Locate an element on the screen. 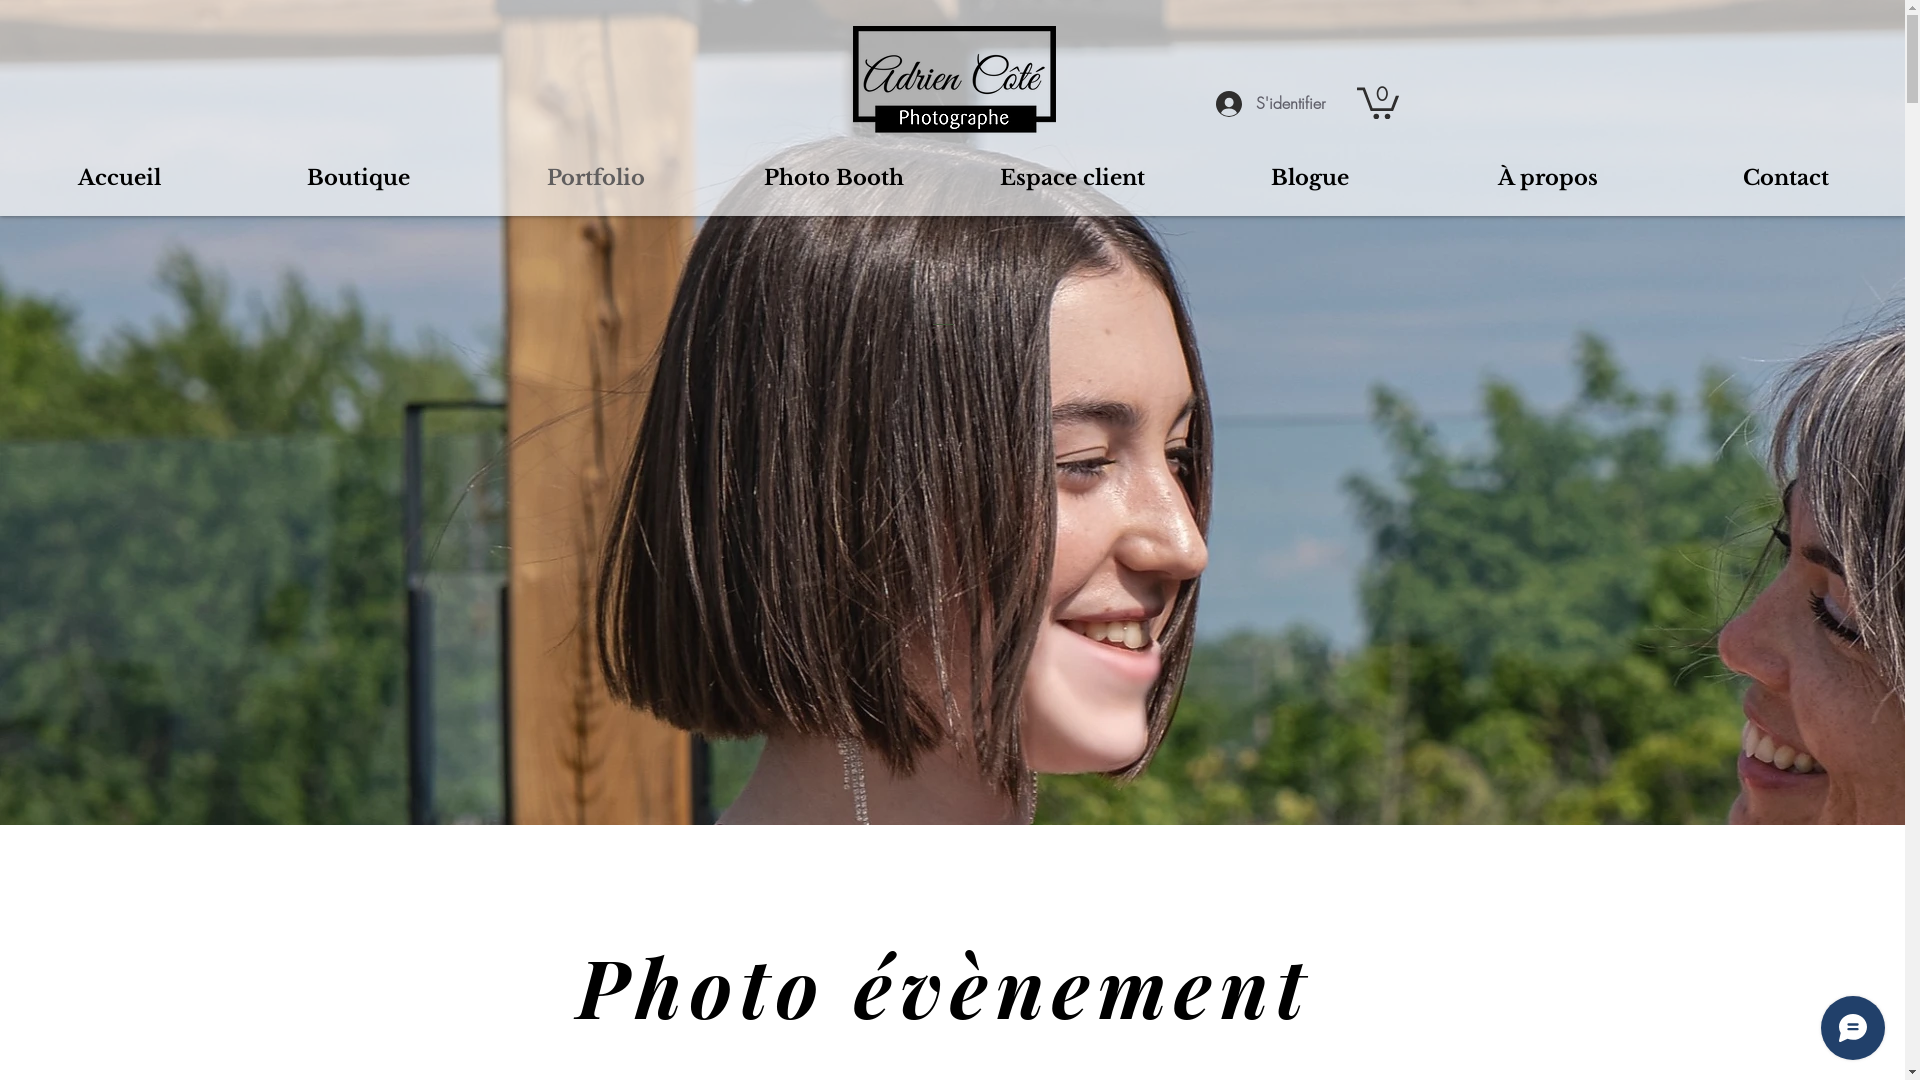 The width and height of the screenshot is (1920, 1080). Blogue is located at coordinates (1310, 178).